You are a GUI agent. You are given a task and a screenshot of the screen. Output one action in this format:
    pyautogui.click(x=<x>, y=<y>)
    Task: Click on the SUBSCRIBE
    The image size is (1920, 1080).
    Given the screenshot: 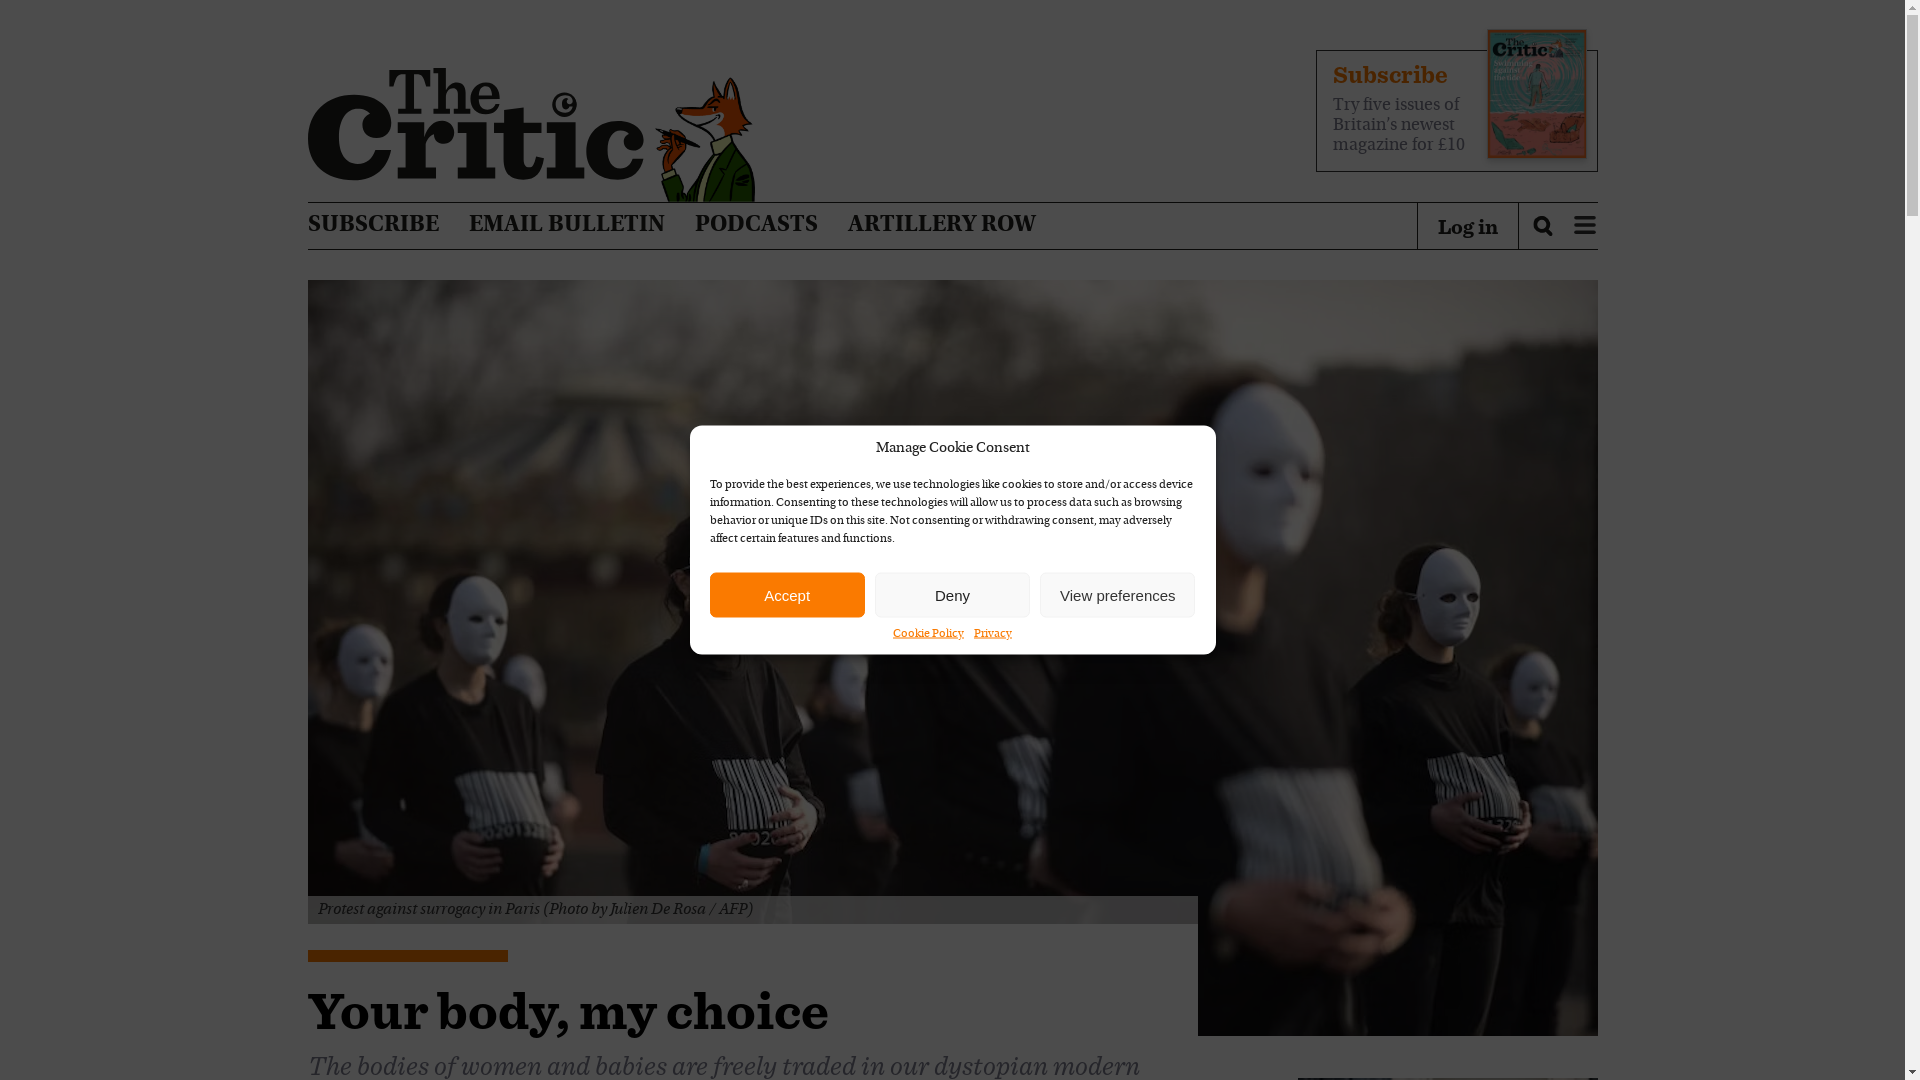 What is the action you would take?
    pyautogui.click(x=373, y=225)
    